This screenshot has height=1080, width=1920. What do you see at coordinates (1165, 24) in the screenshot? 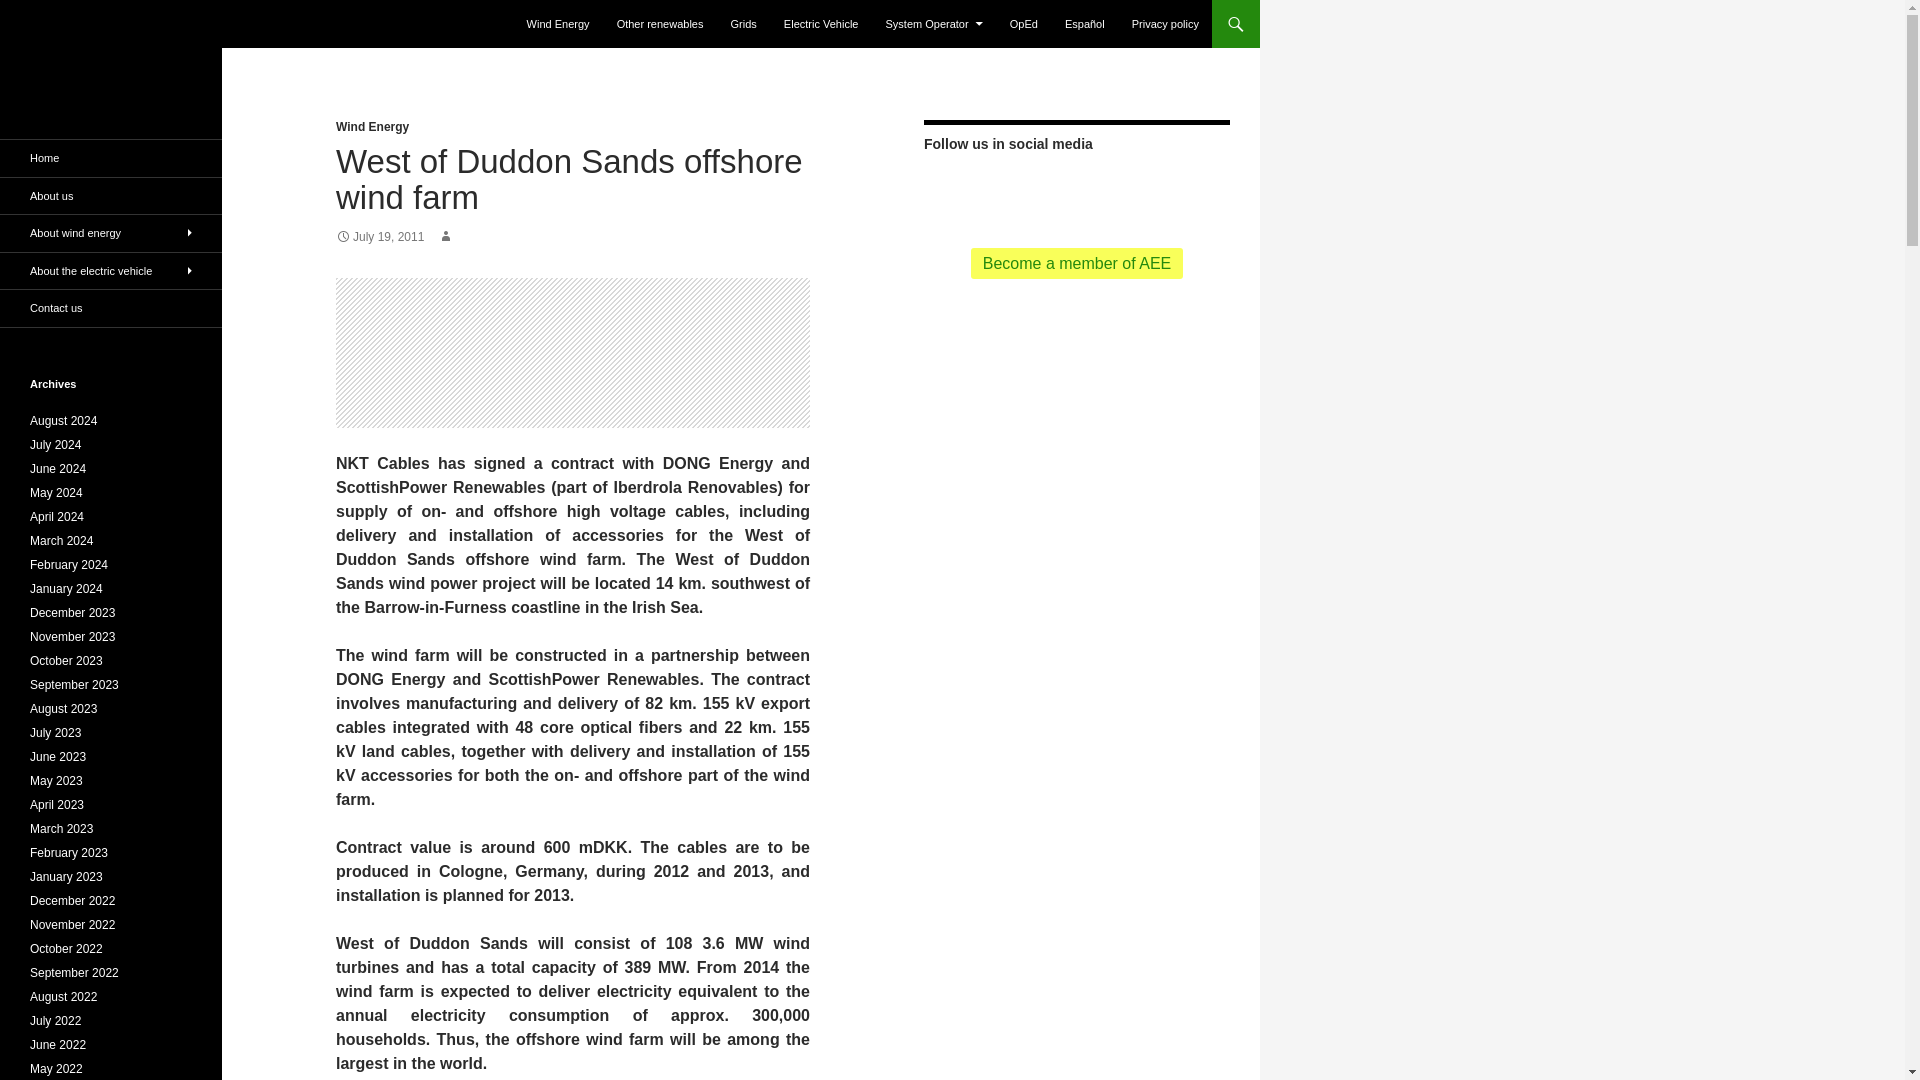
I see `Privacy policy` at bounding box center [1165, 24].